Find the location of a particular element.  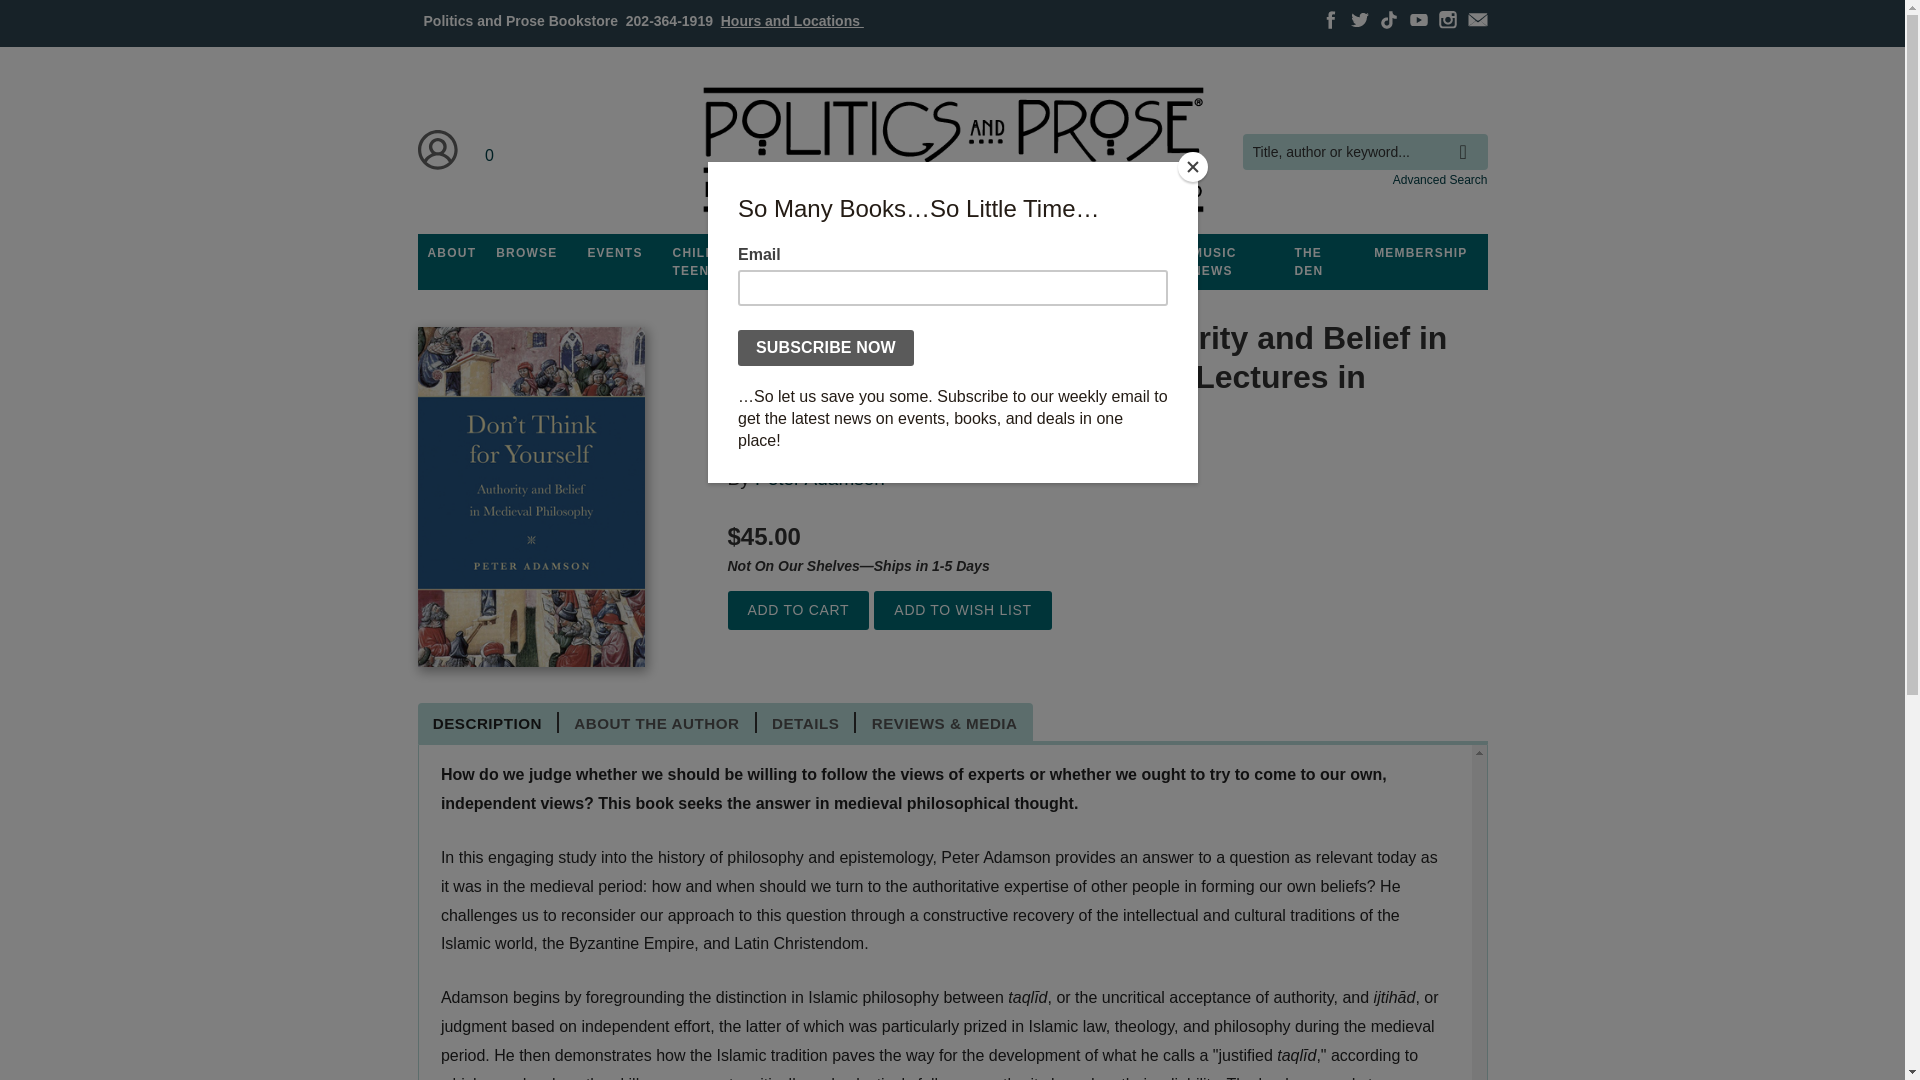

EVENTS is located at coordinates (614, 253).